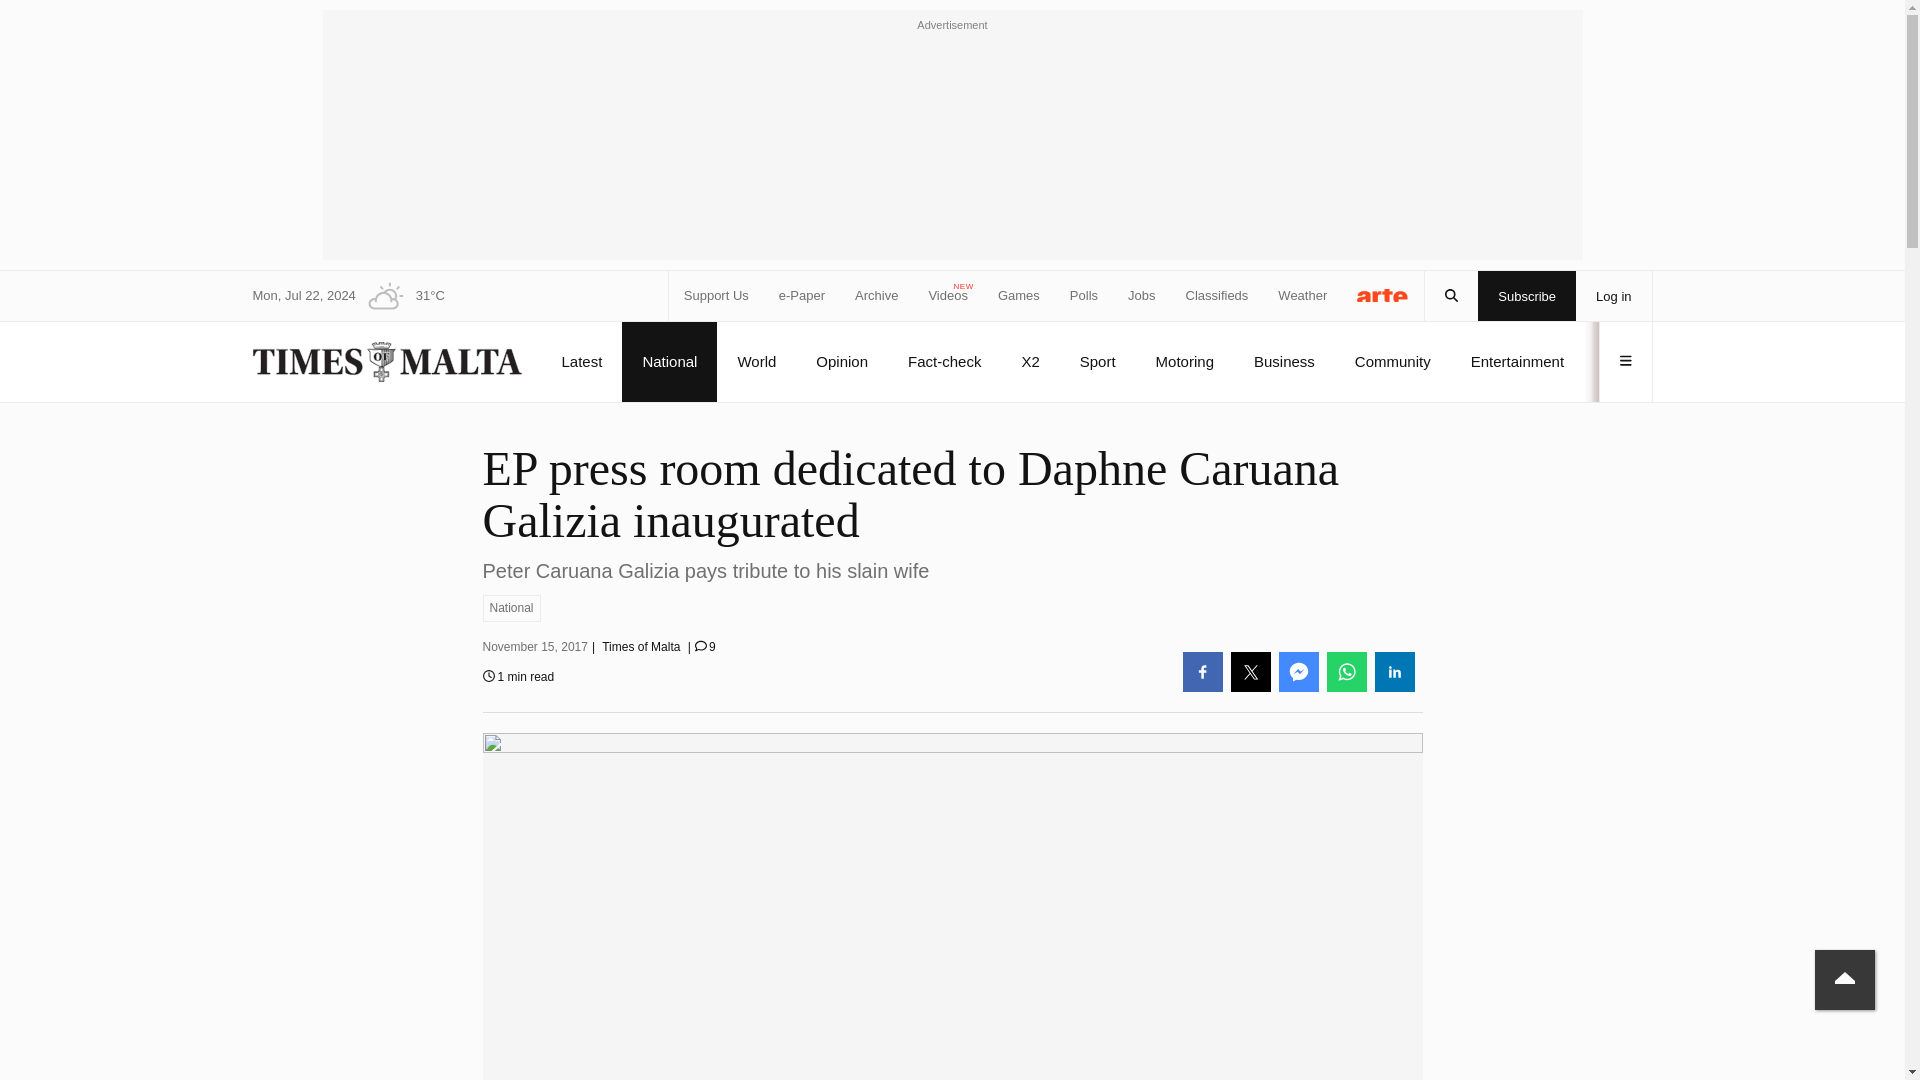  Describe the element at coordinates (1218, 296) in the screenshot. I see `Classifieds` at that location.